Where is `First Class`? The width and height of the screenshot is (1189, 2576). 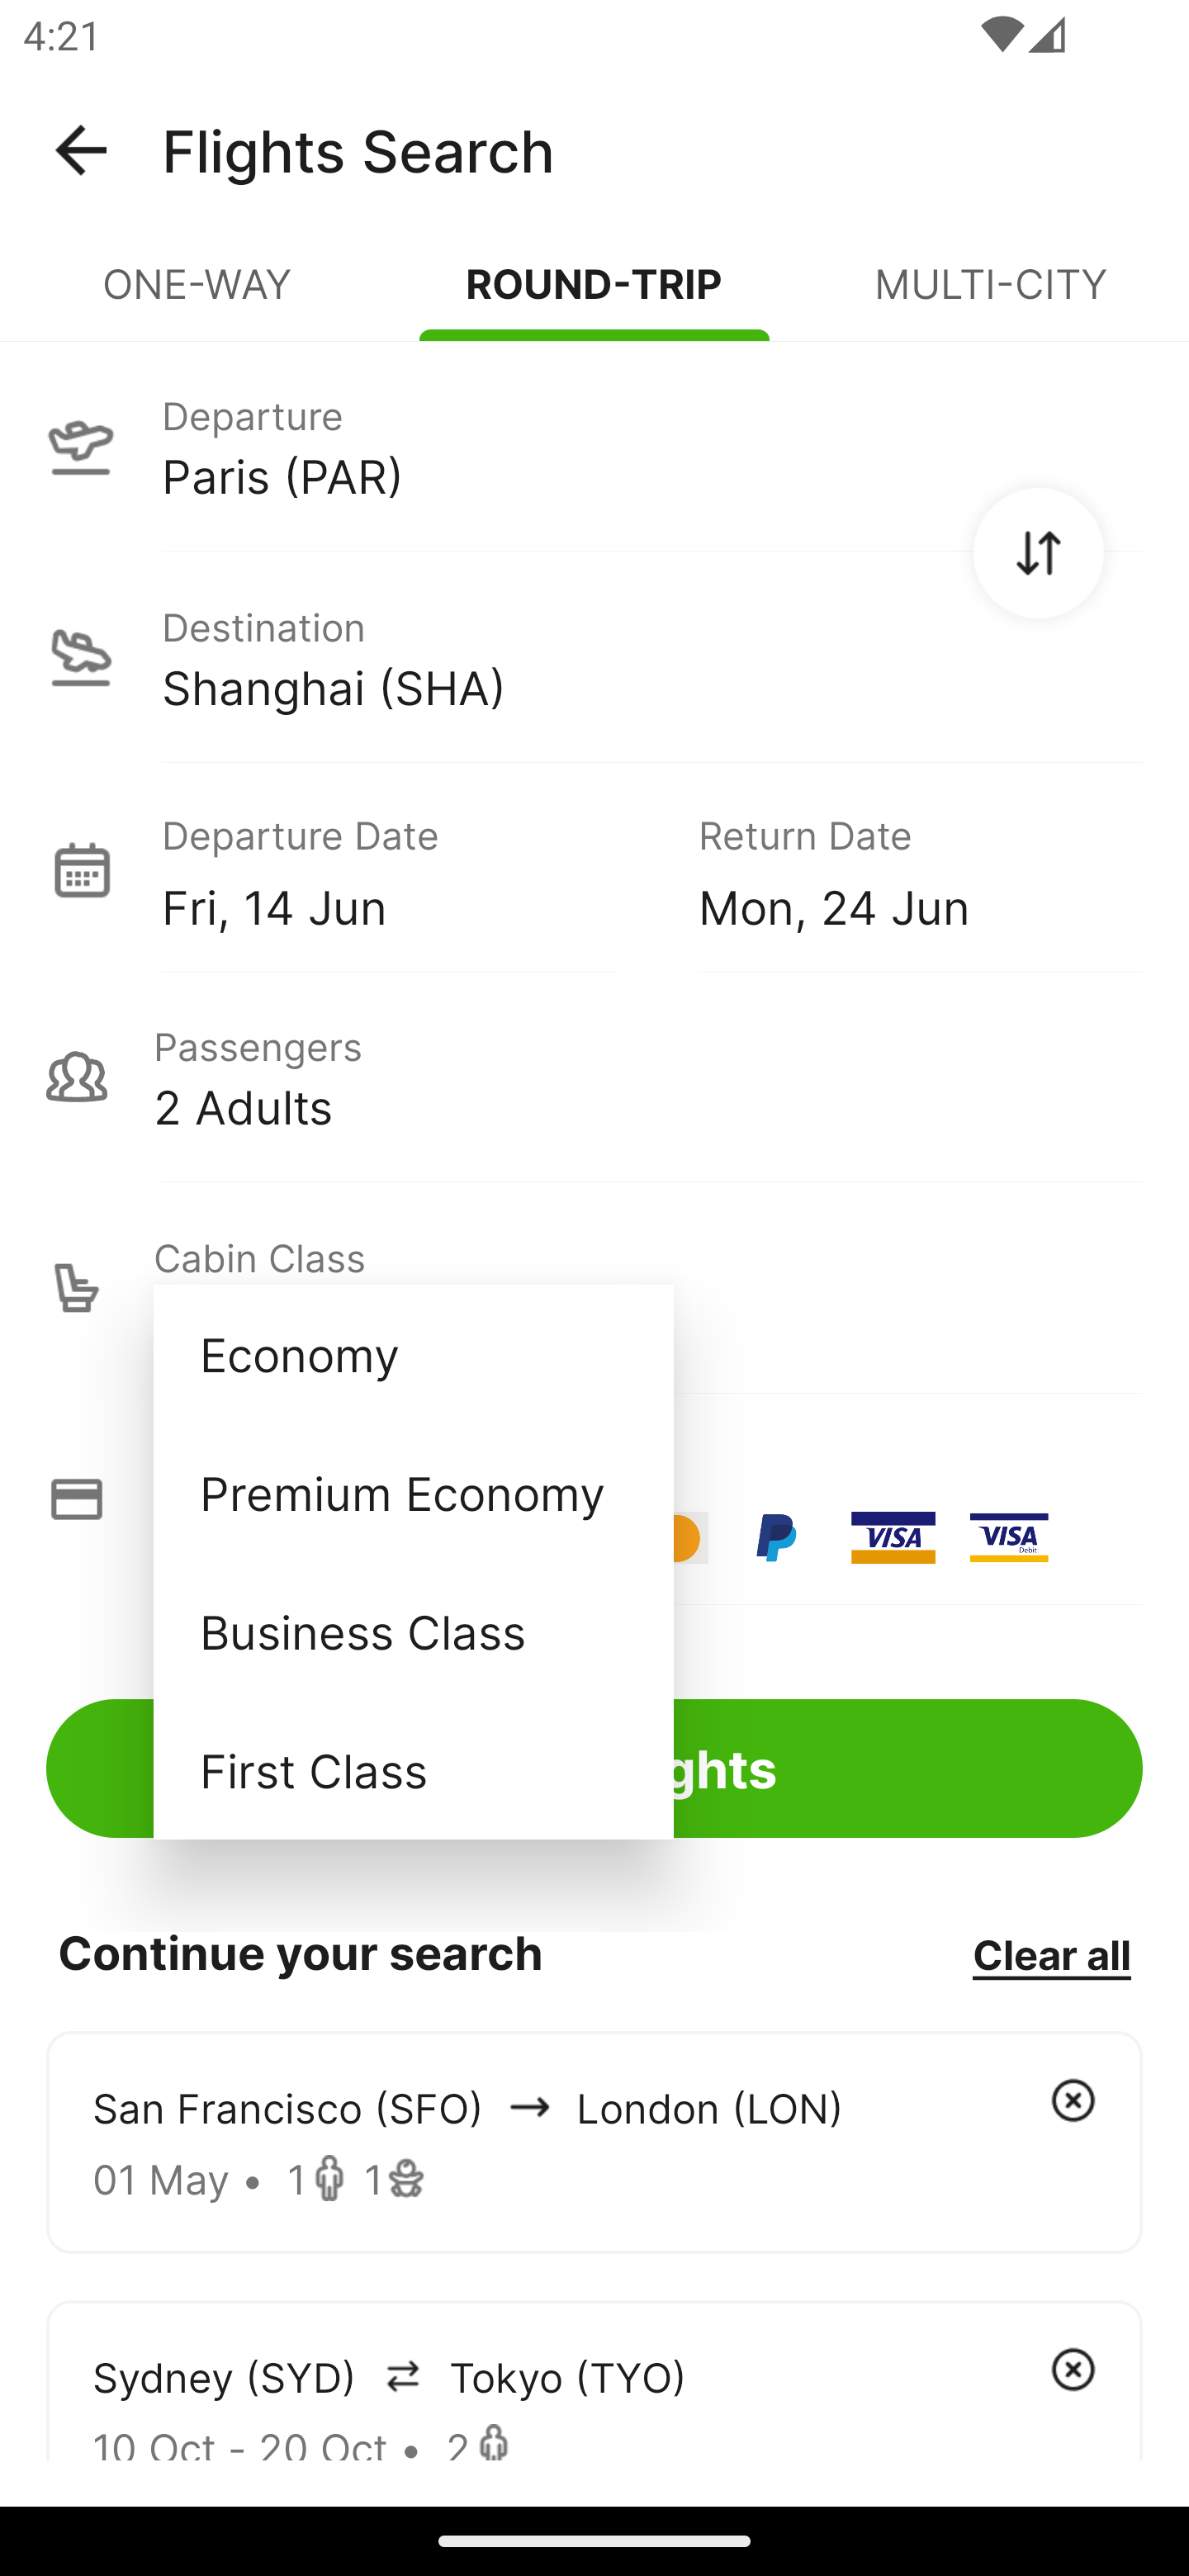
First Class is located at coordinates (413, 1769).